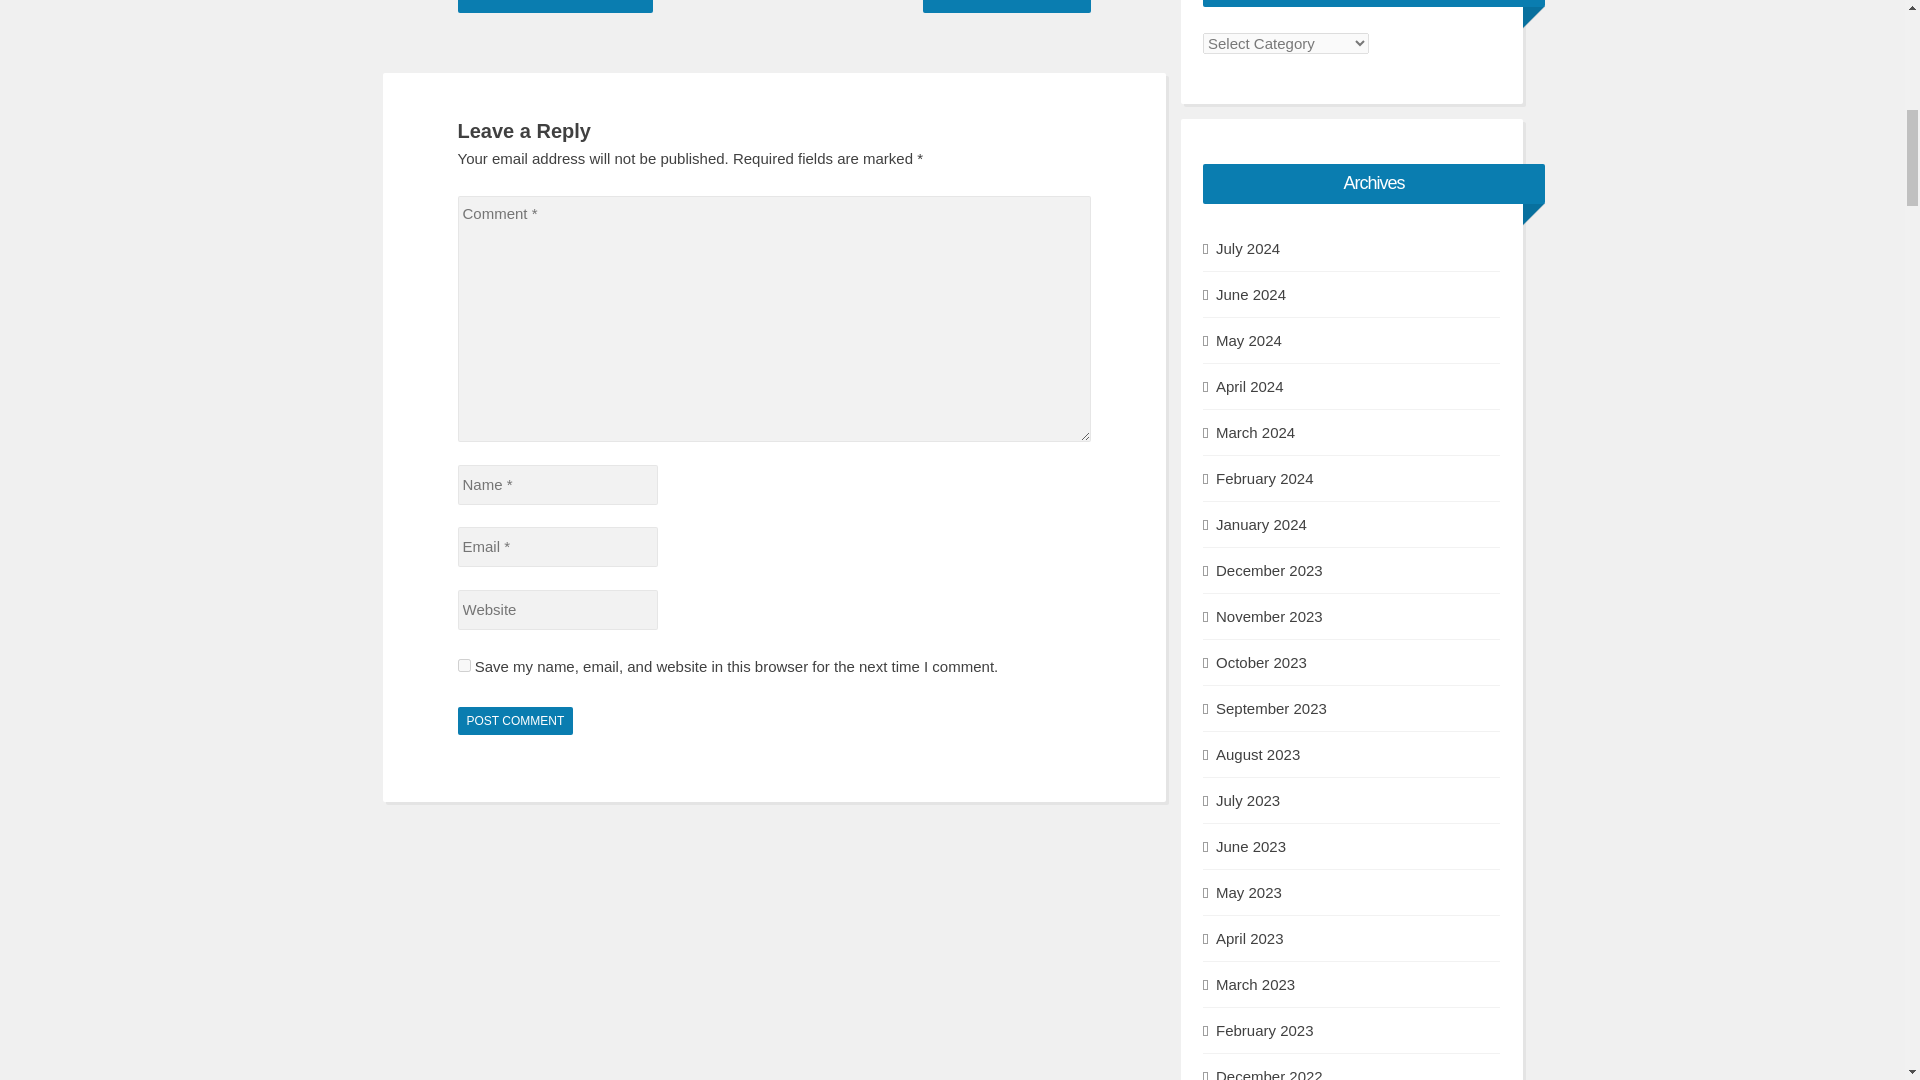  Describe the element at coordinates (555, 6) in the screenshot. I see `Like EEAAO` at that location.